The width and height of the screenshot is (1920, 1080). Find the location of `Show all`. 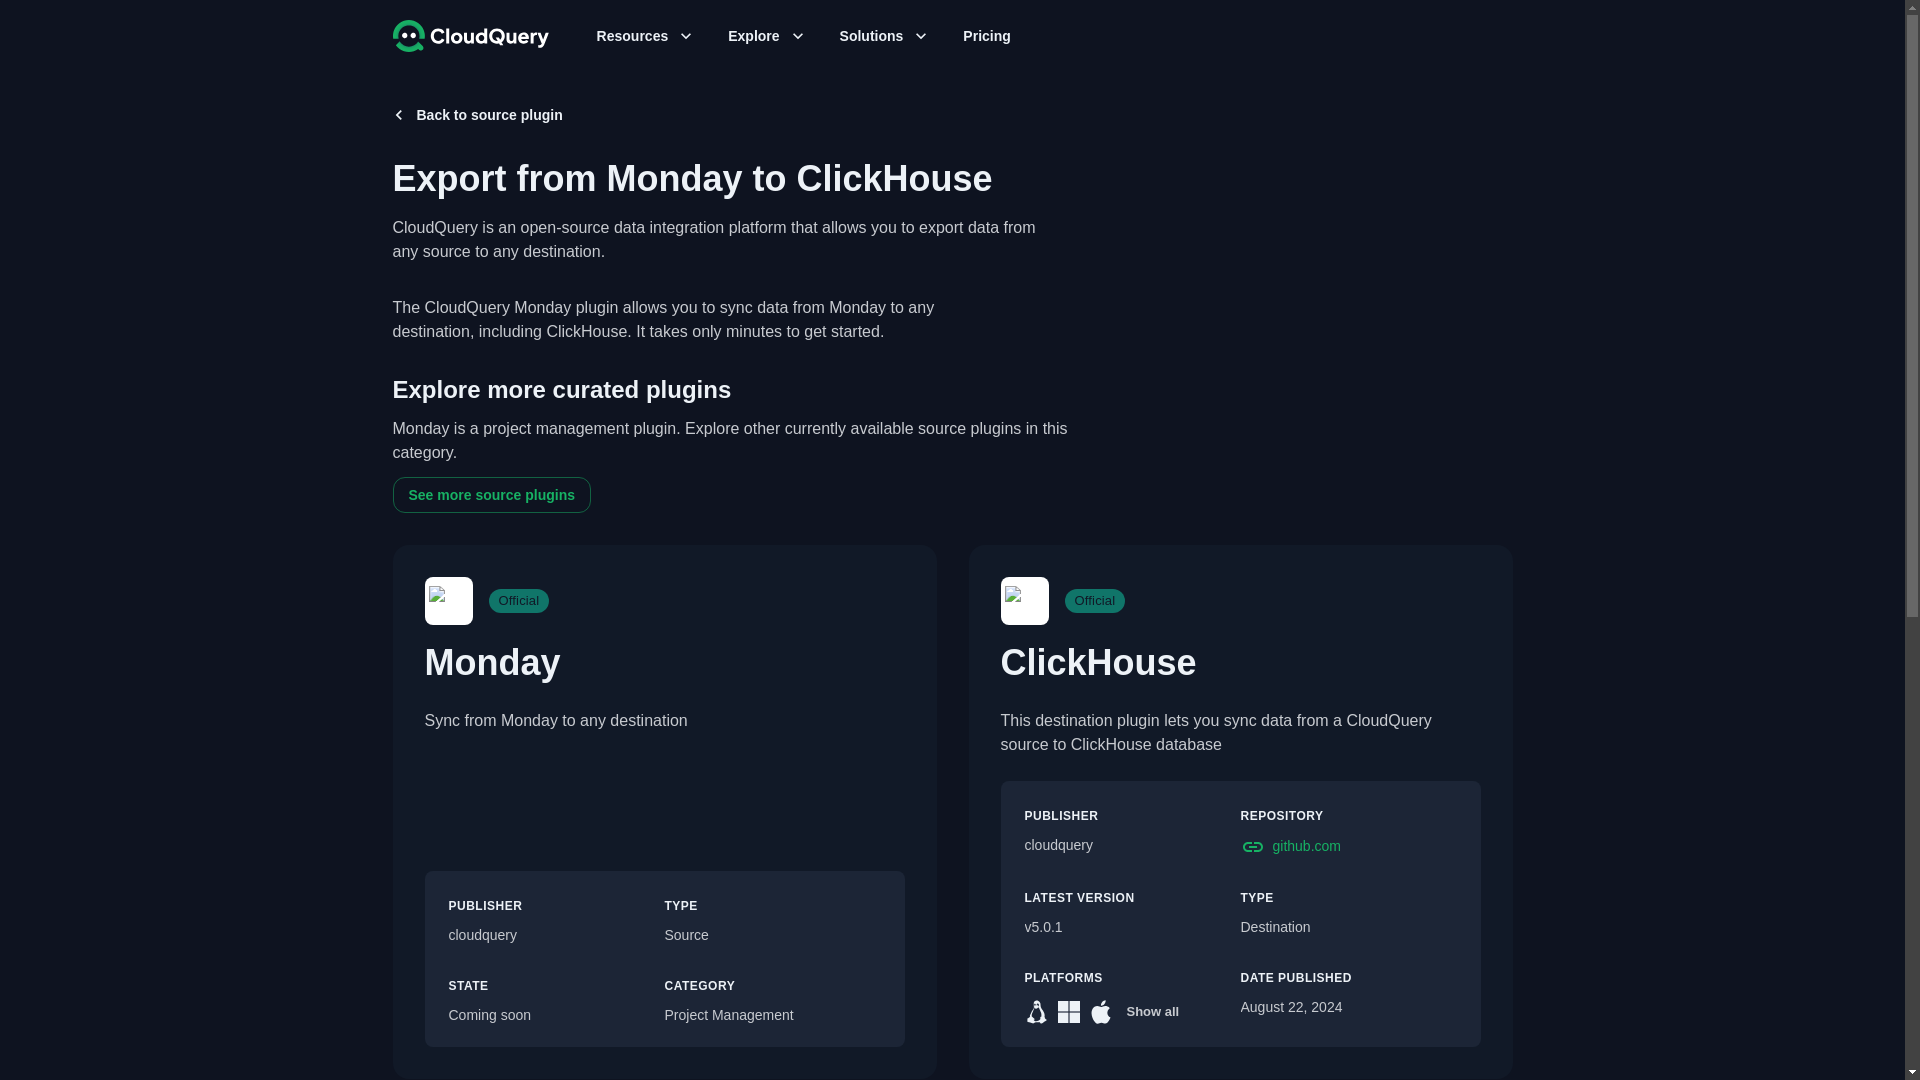

Show all is located at coordinates (1152, 1012).